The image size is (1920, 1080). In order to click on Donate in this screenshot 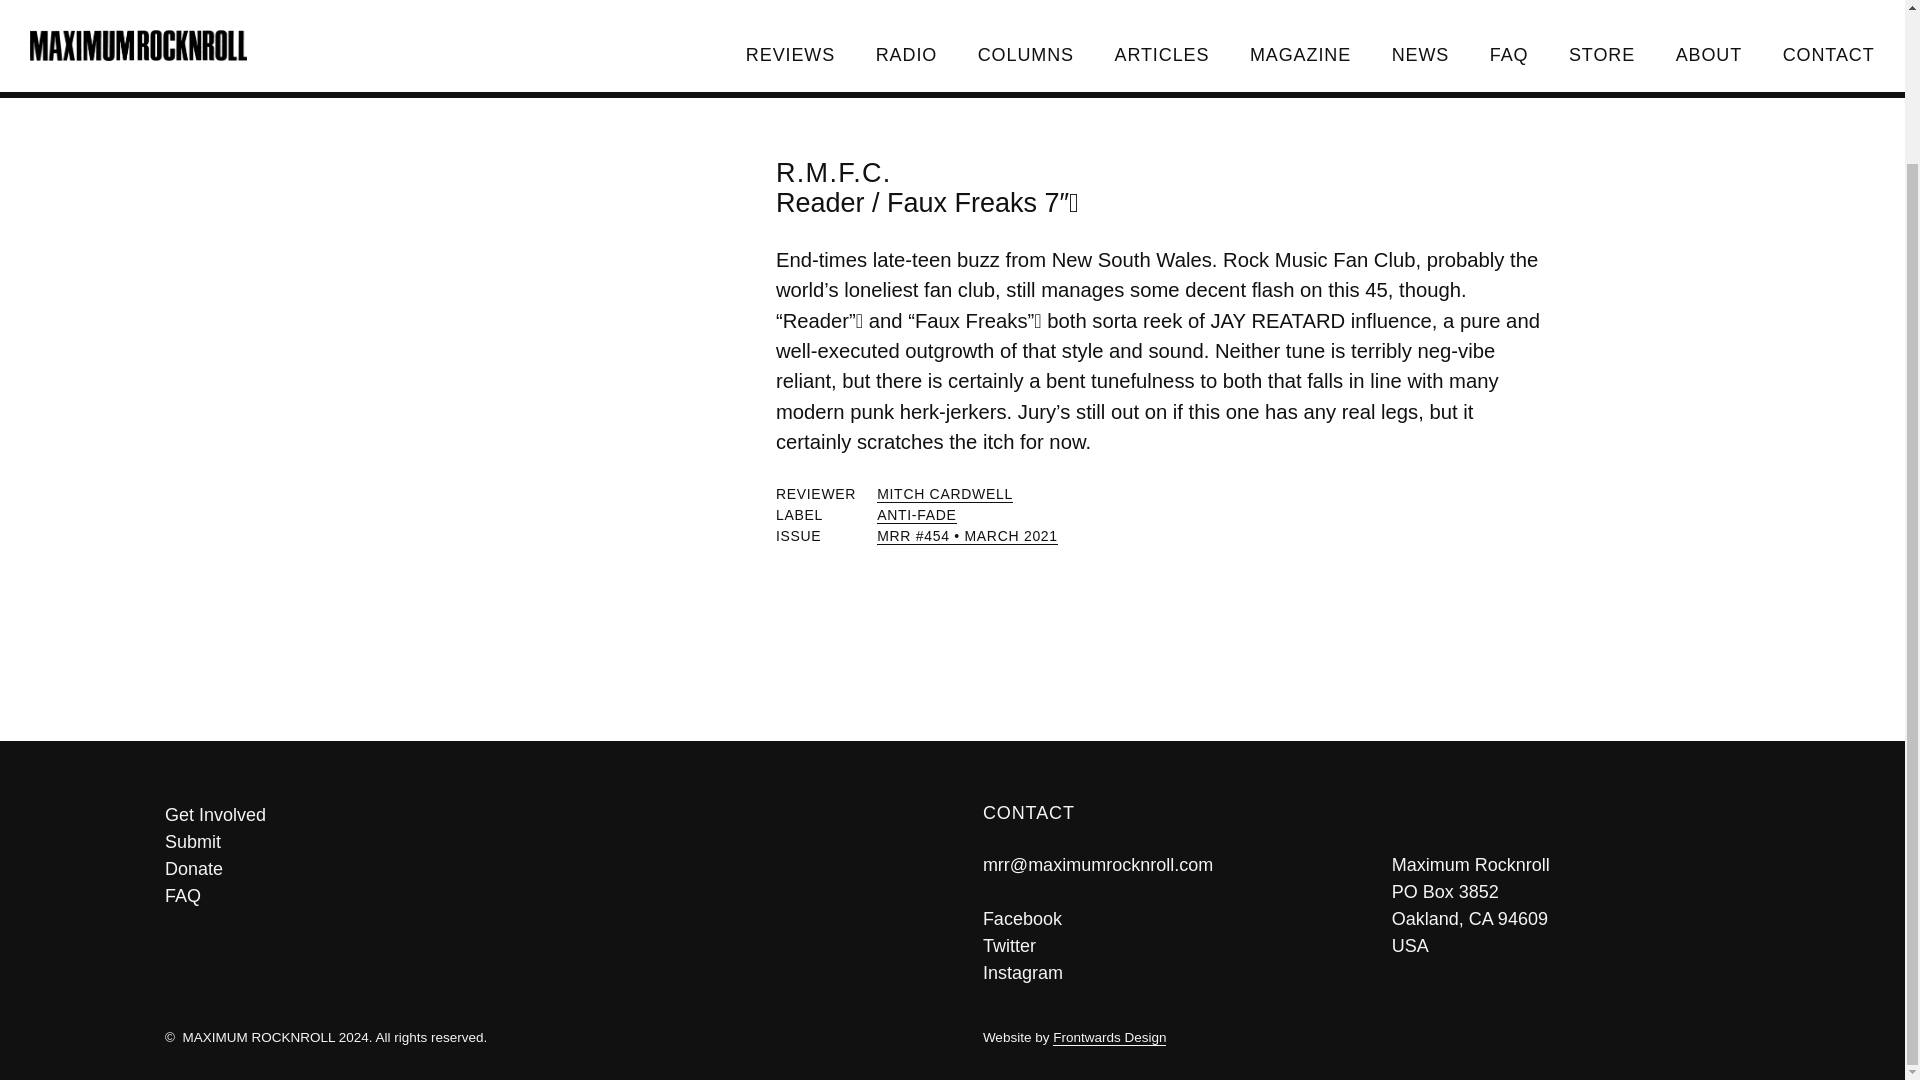, I will do `click(543, 870)`.